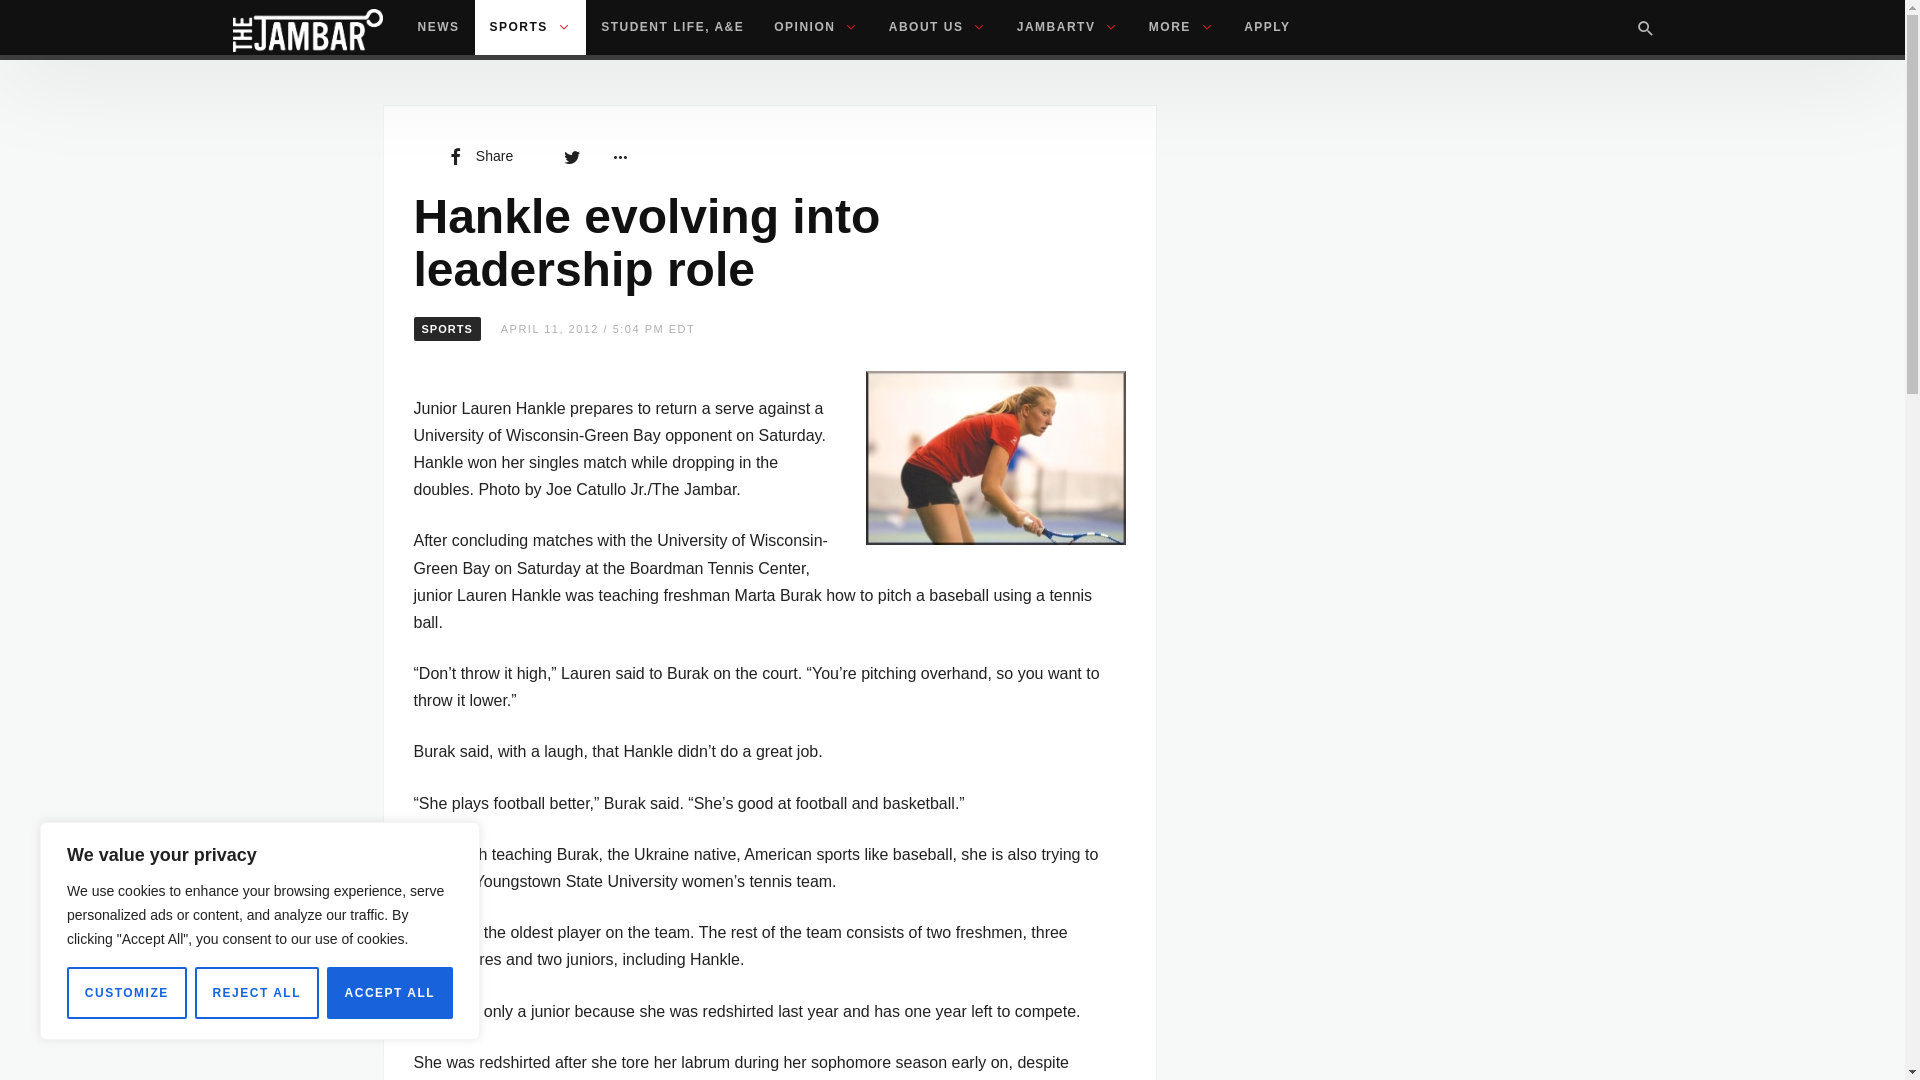 This screenshot has width=1920, height=1080. What do you see at coordinates (938, 28) in the screenshot?
I see `ABOUT US` at bounding box center [938, 28].